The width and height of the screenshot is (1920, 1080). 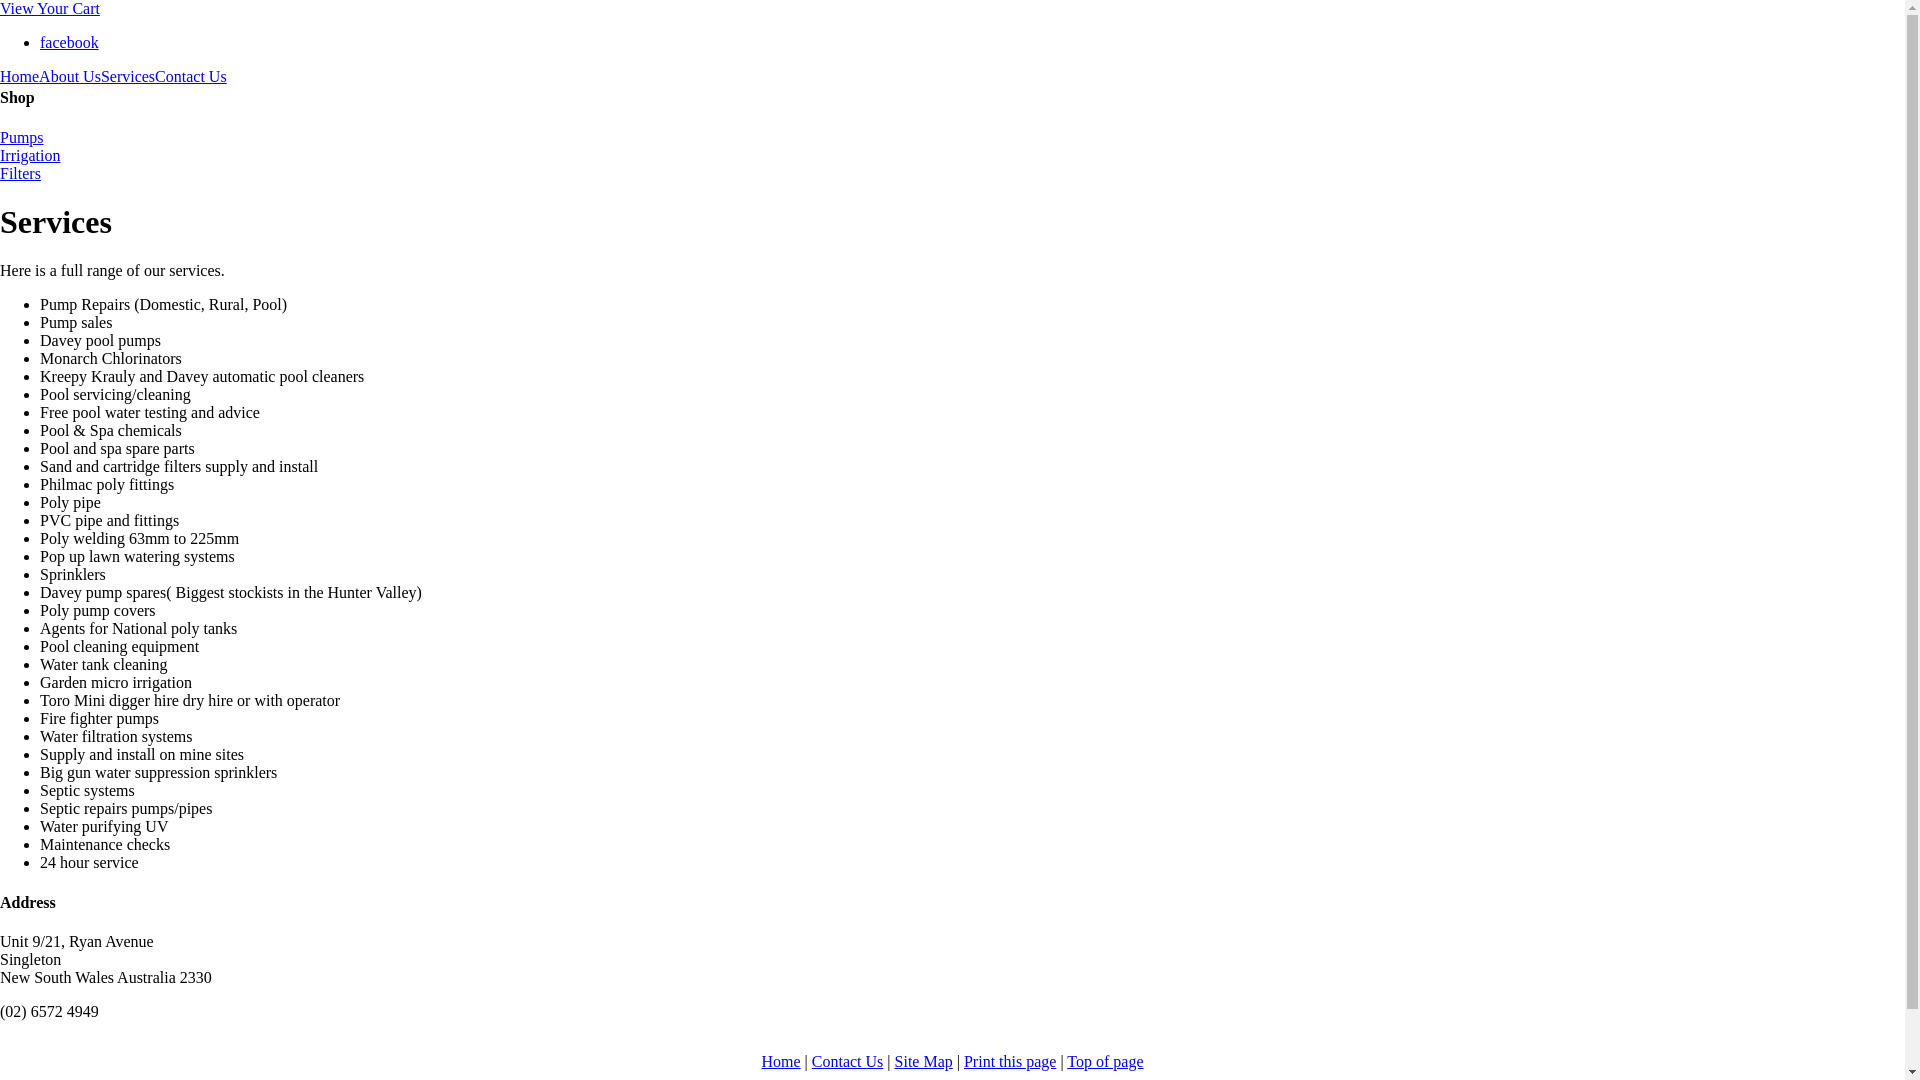 I want to click on facebook, so click(x=70, y=42).